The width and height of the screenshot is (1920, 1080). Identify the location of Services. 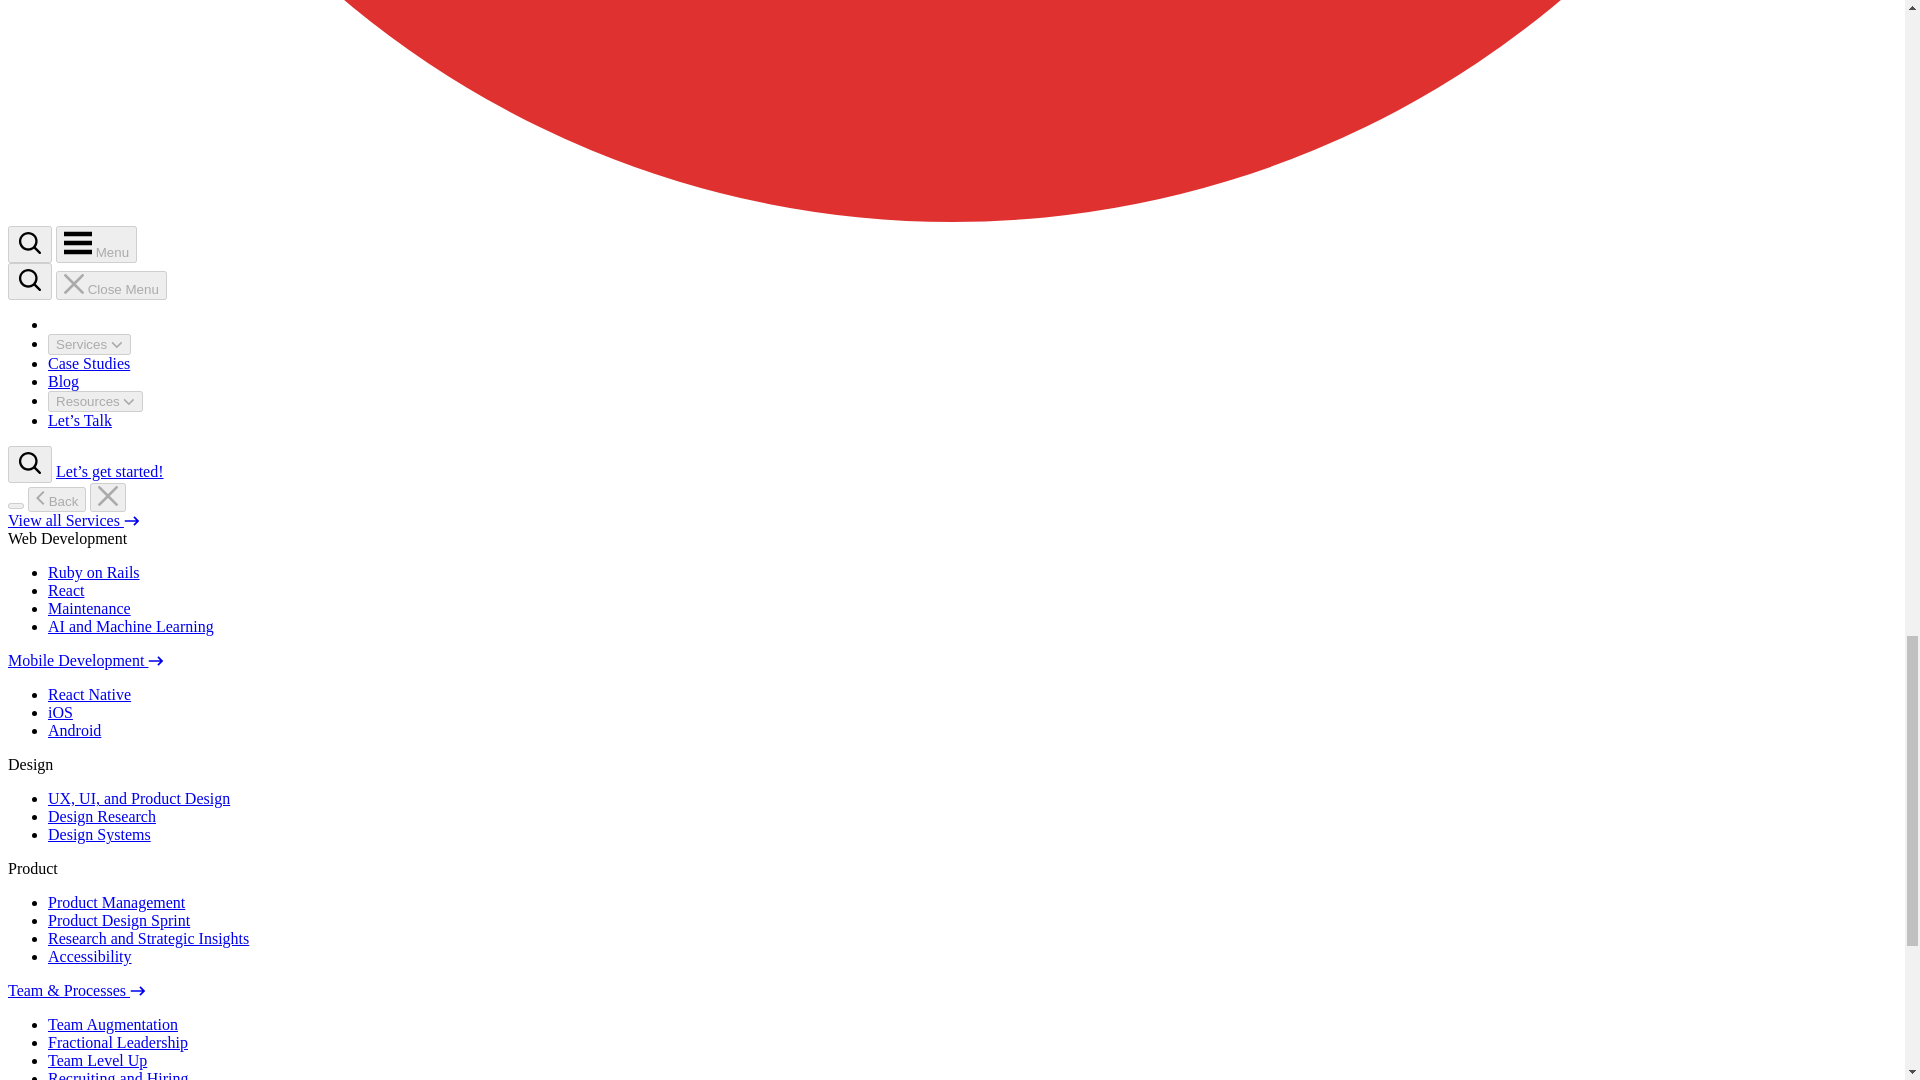
(89, 344).